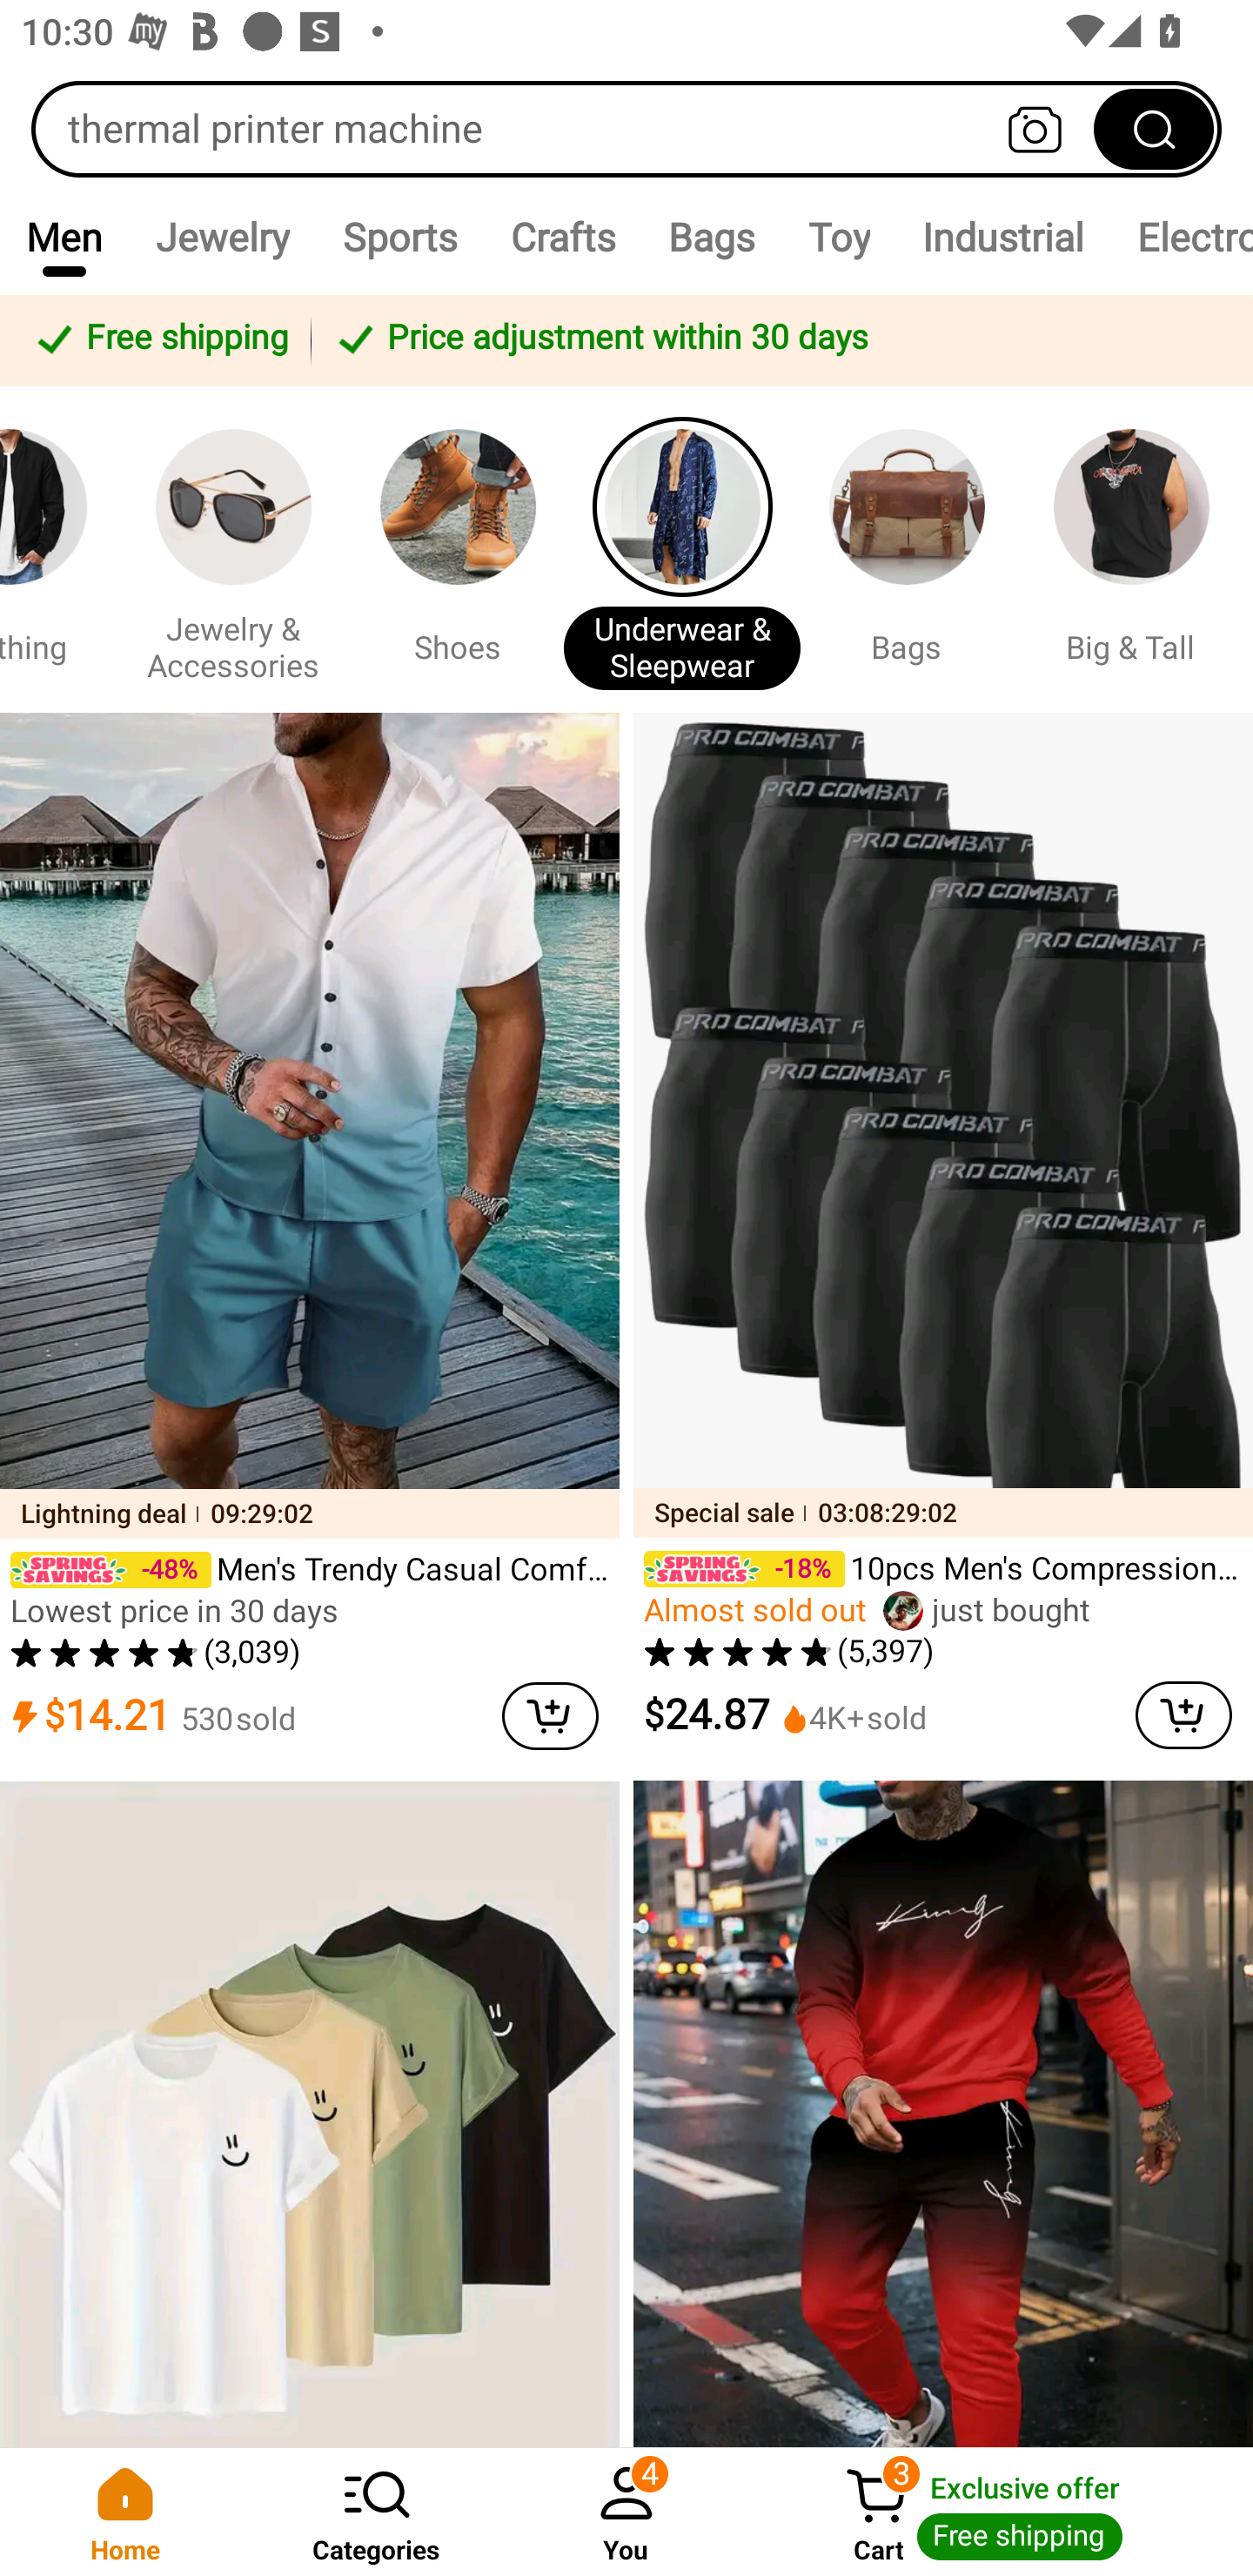 The height and width of the screenshot is (2576, 1253). I want to click on Home, so click(125, 2512).